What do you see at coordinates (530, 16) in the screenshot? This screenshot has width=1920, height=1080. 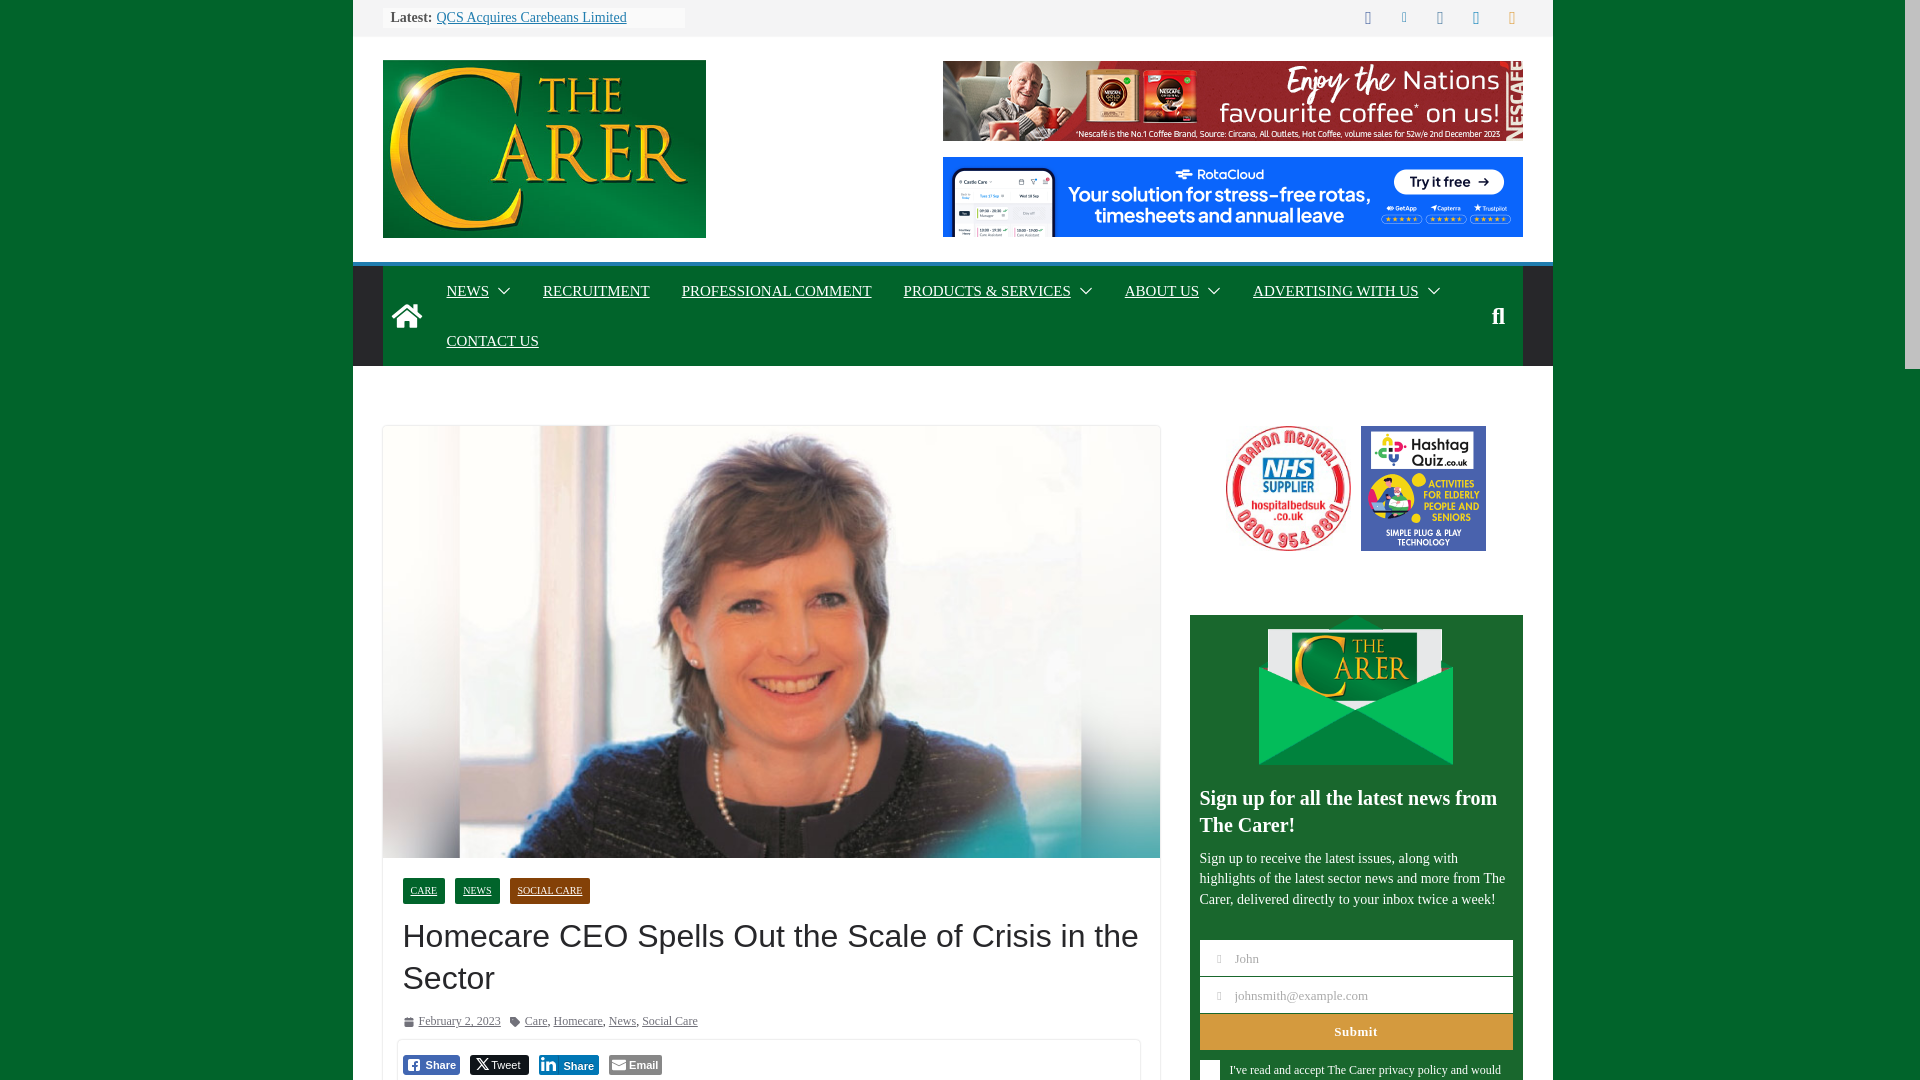 I see `QCS Acquires Carebeans Limited` at bounding box center [530, 16].